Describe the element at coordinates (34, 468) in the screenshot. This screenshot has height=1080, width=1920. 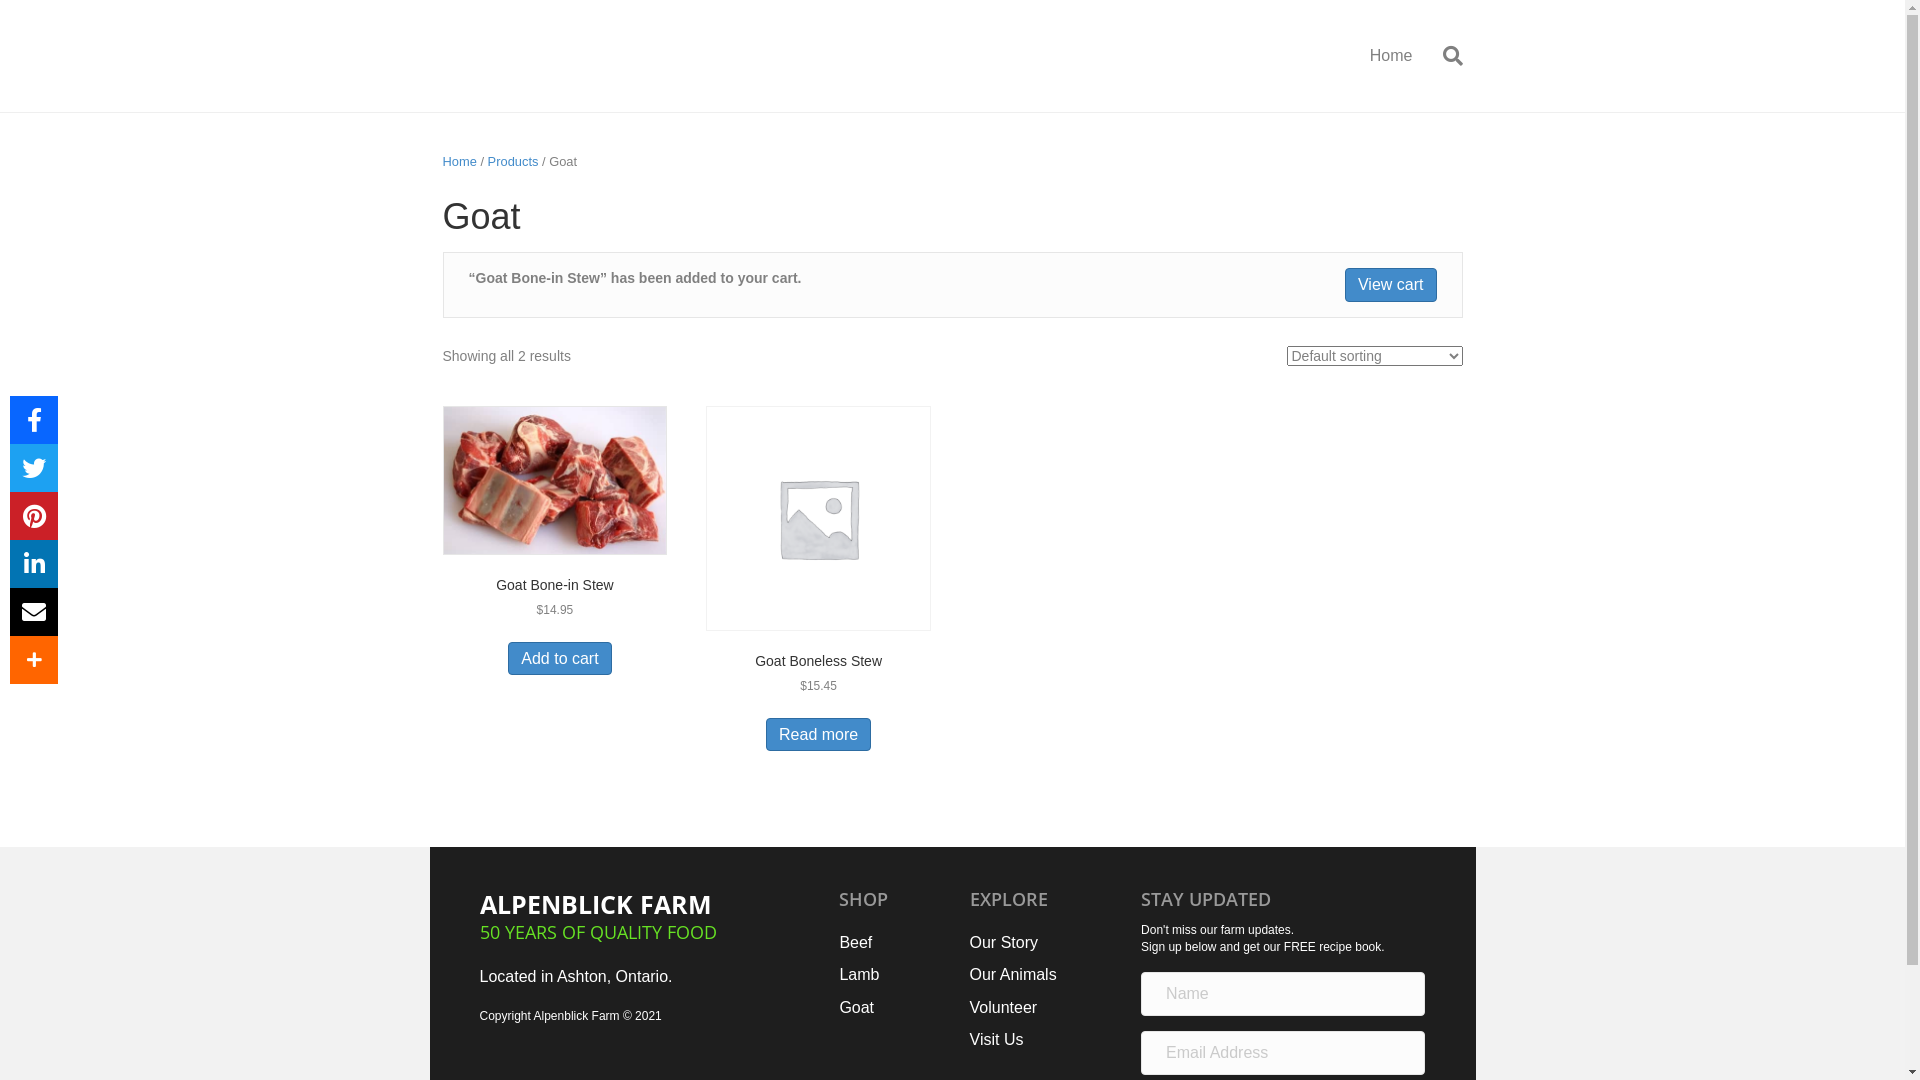
I see `Tweet this !` at that location.